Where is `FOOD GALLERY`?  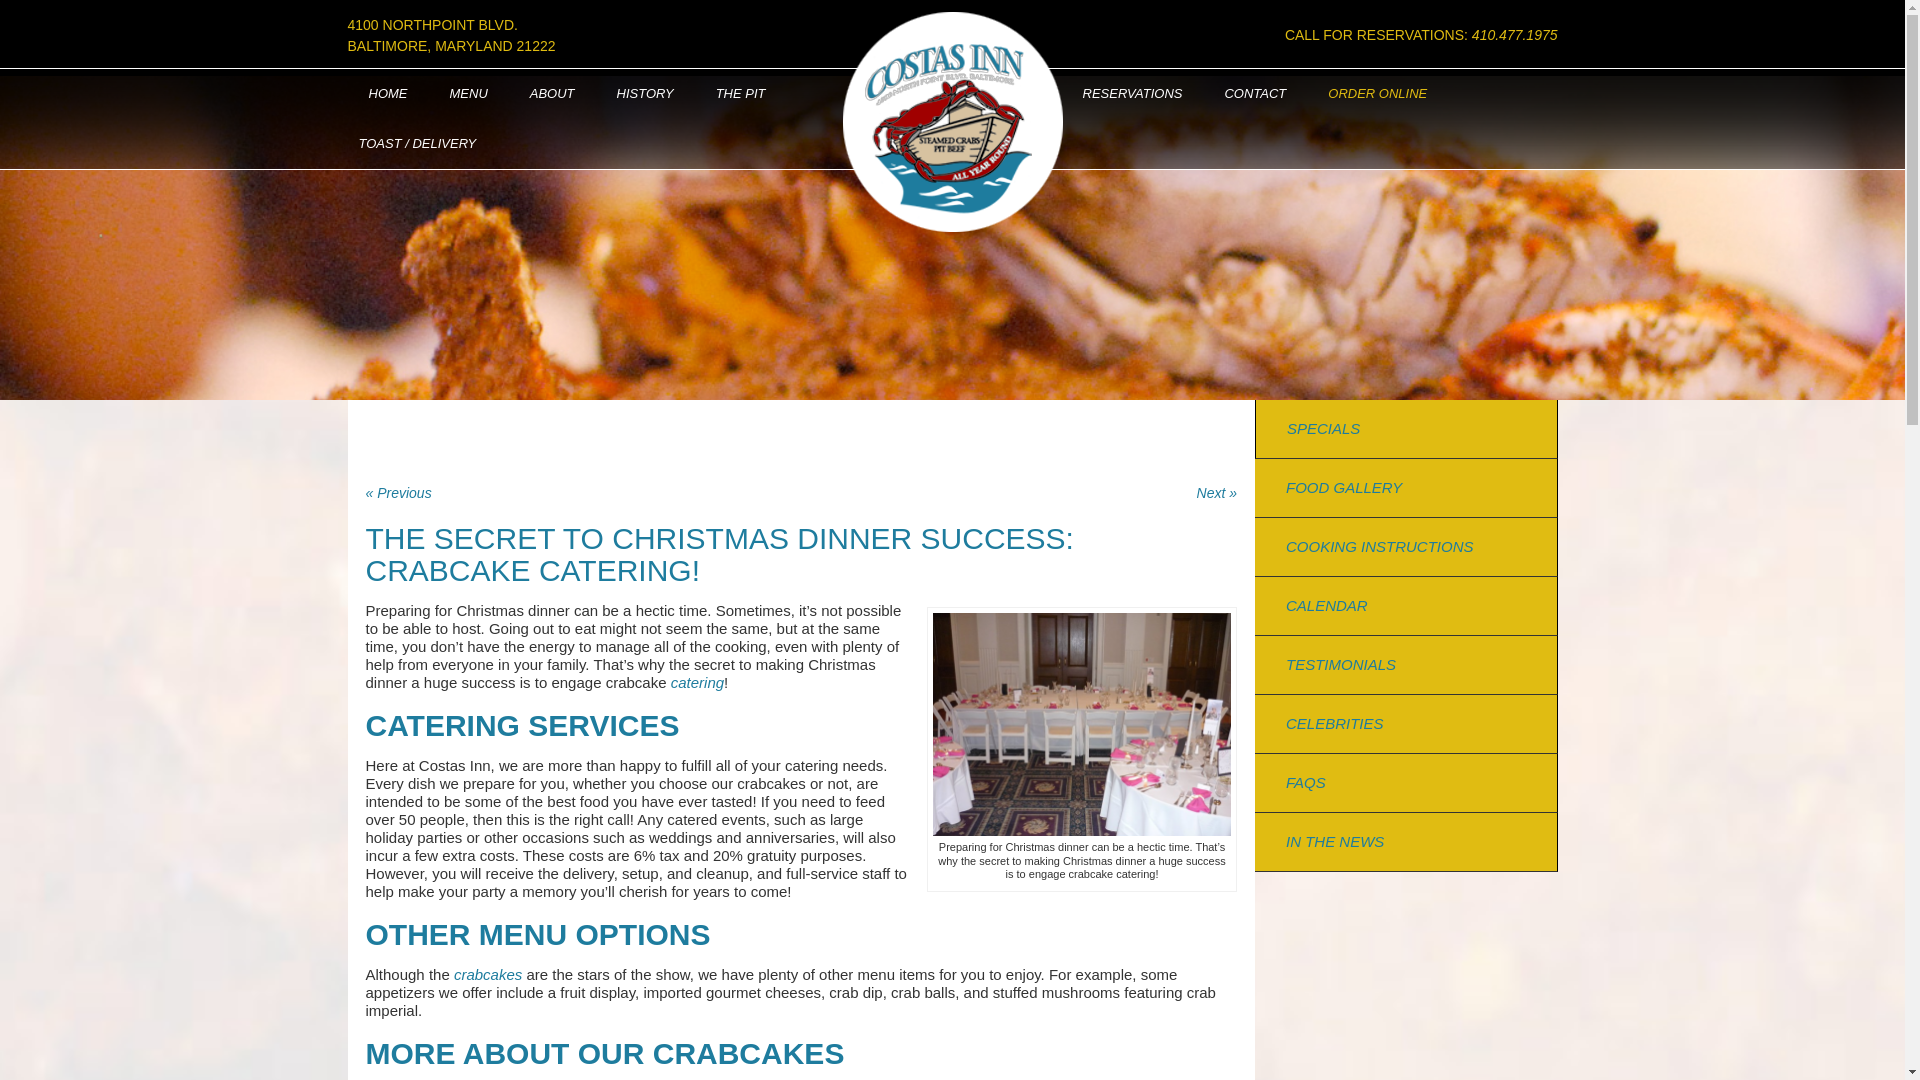 FOOD GALLERY is located at coordinates (1344, 487).